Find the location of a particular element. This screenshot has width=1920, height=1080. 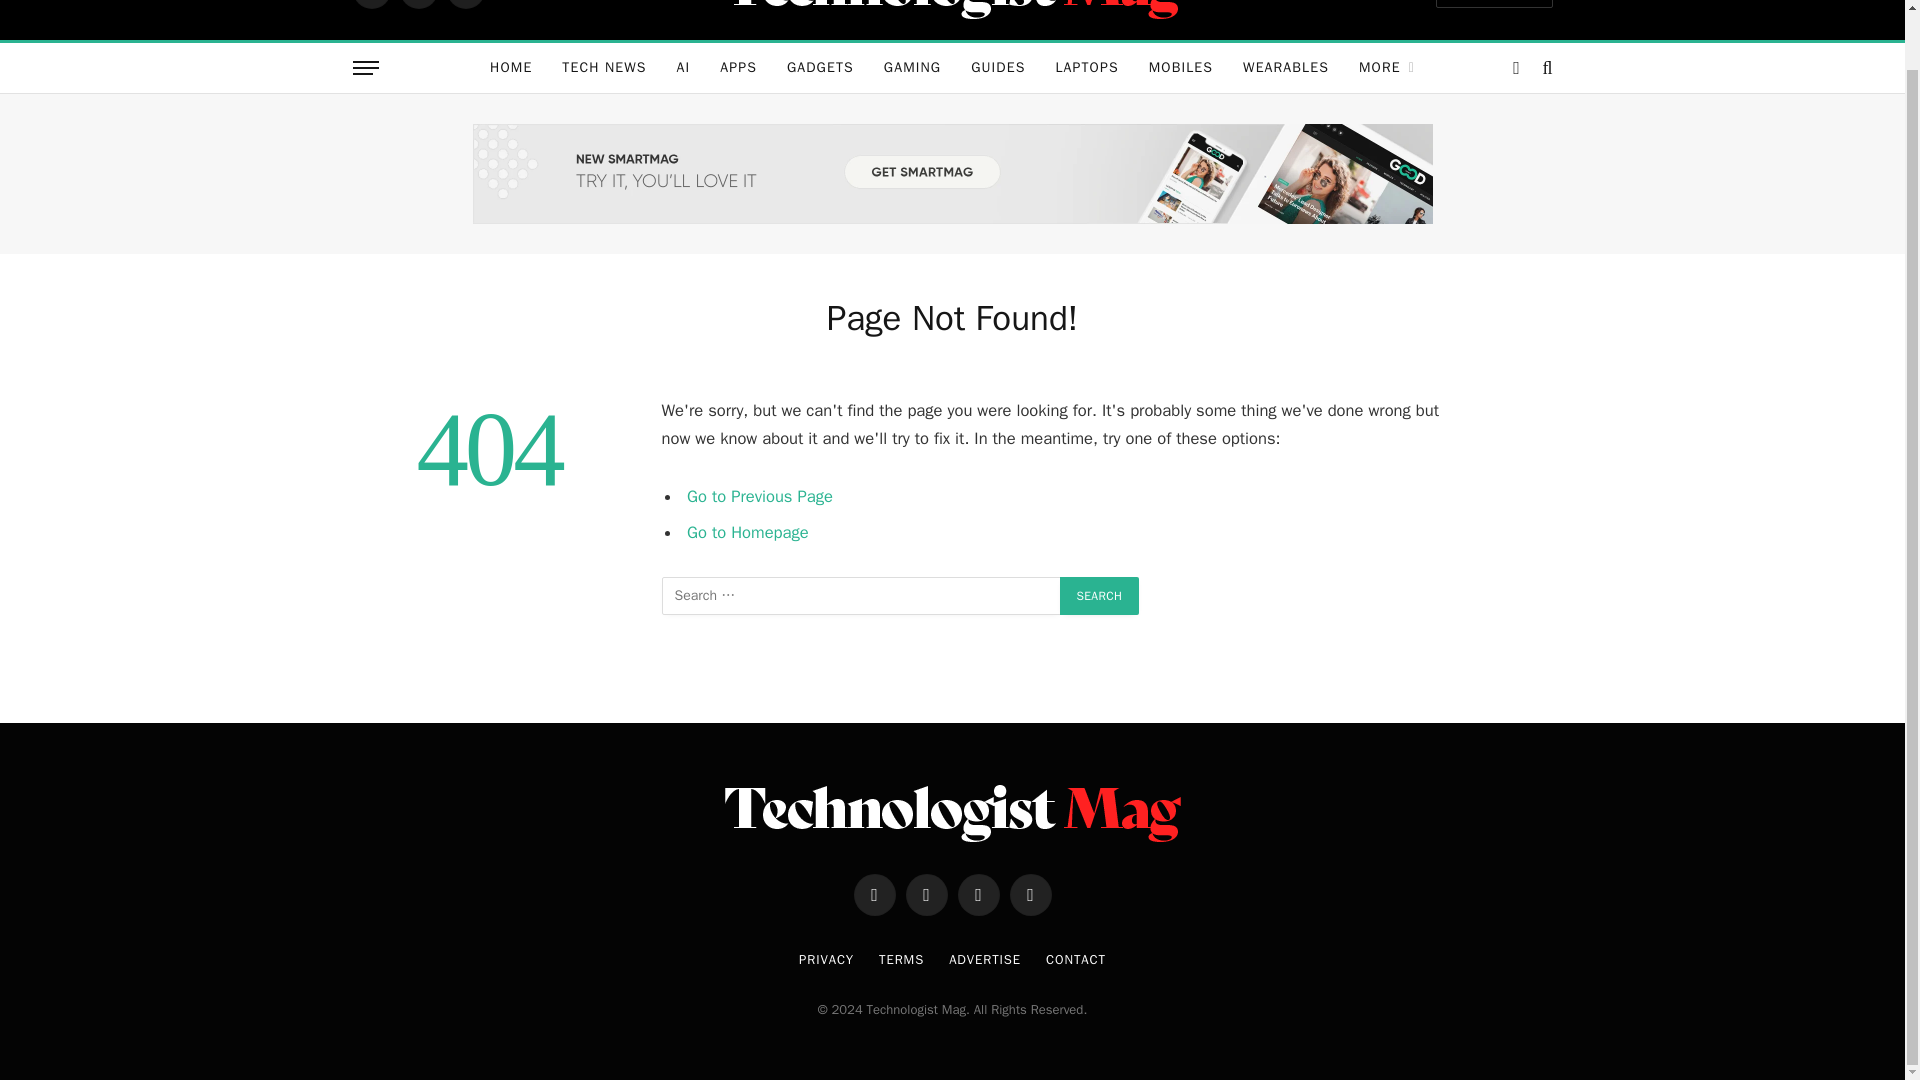

HOME is located at coordinates (510, 68).